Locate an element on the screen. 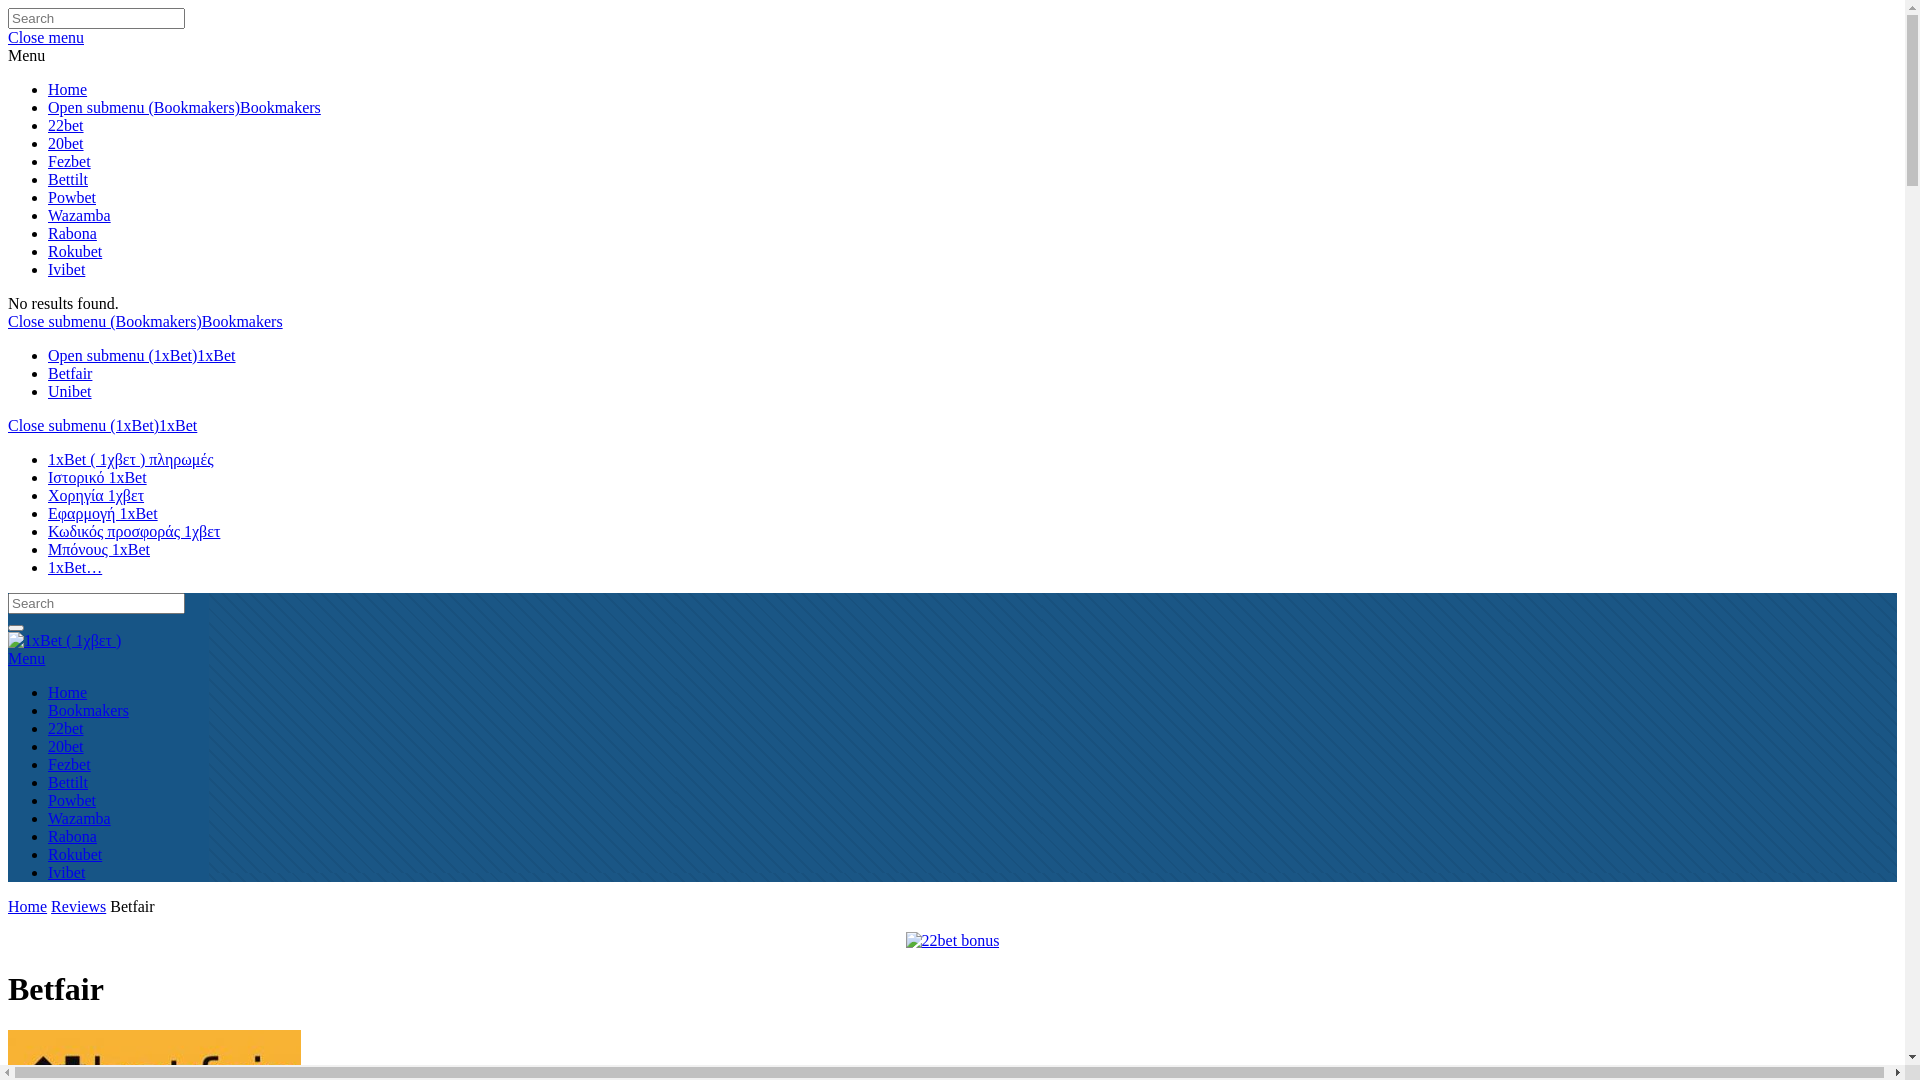 This screenshot has width=1920, height=1080. Rabona is located at coordinates (72, 836).